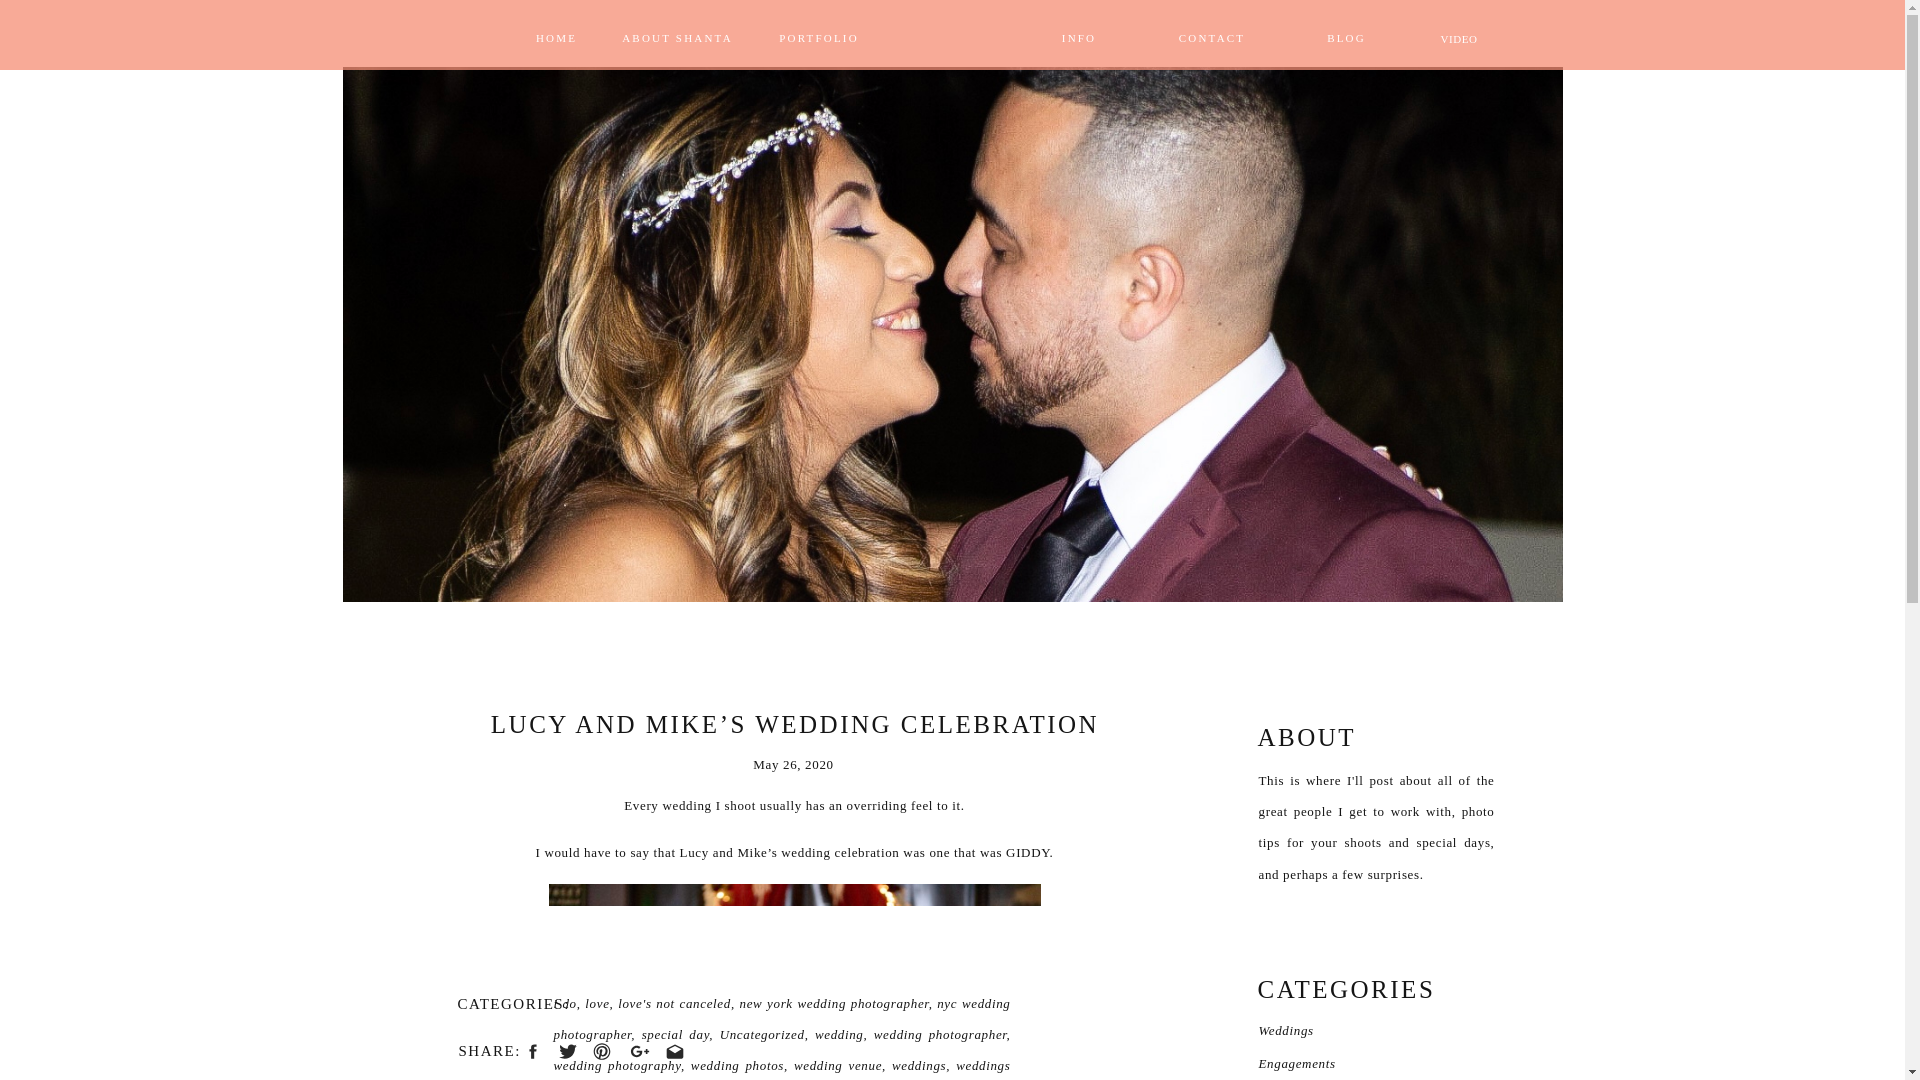 Image resolution: width=1920 pixels, height=1080 pixels. Describe the element at coordinates (919, 1066) in the screenshot. I see `weddings` at that location.